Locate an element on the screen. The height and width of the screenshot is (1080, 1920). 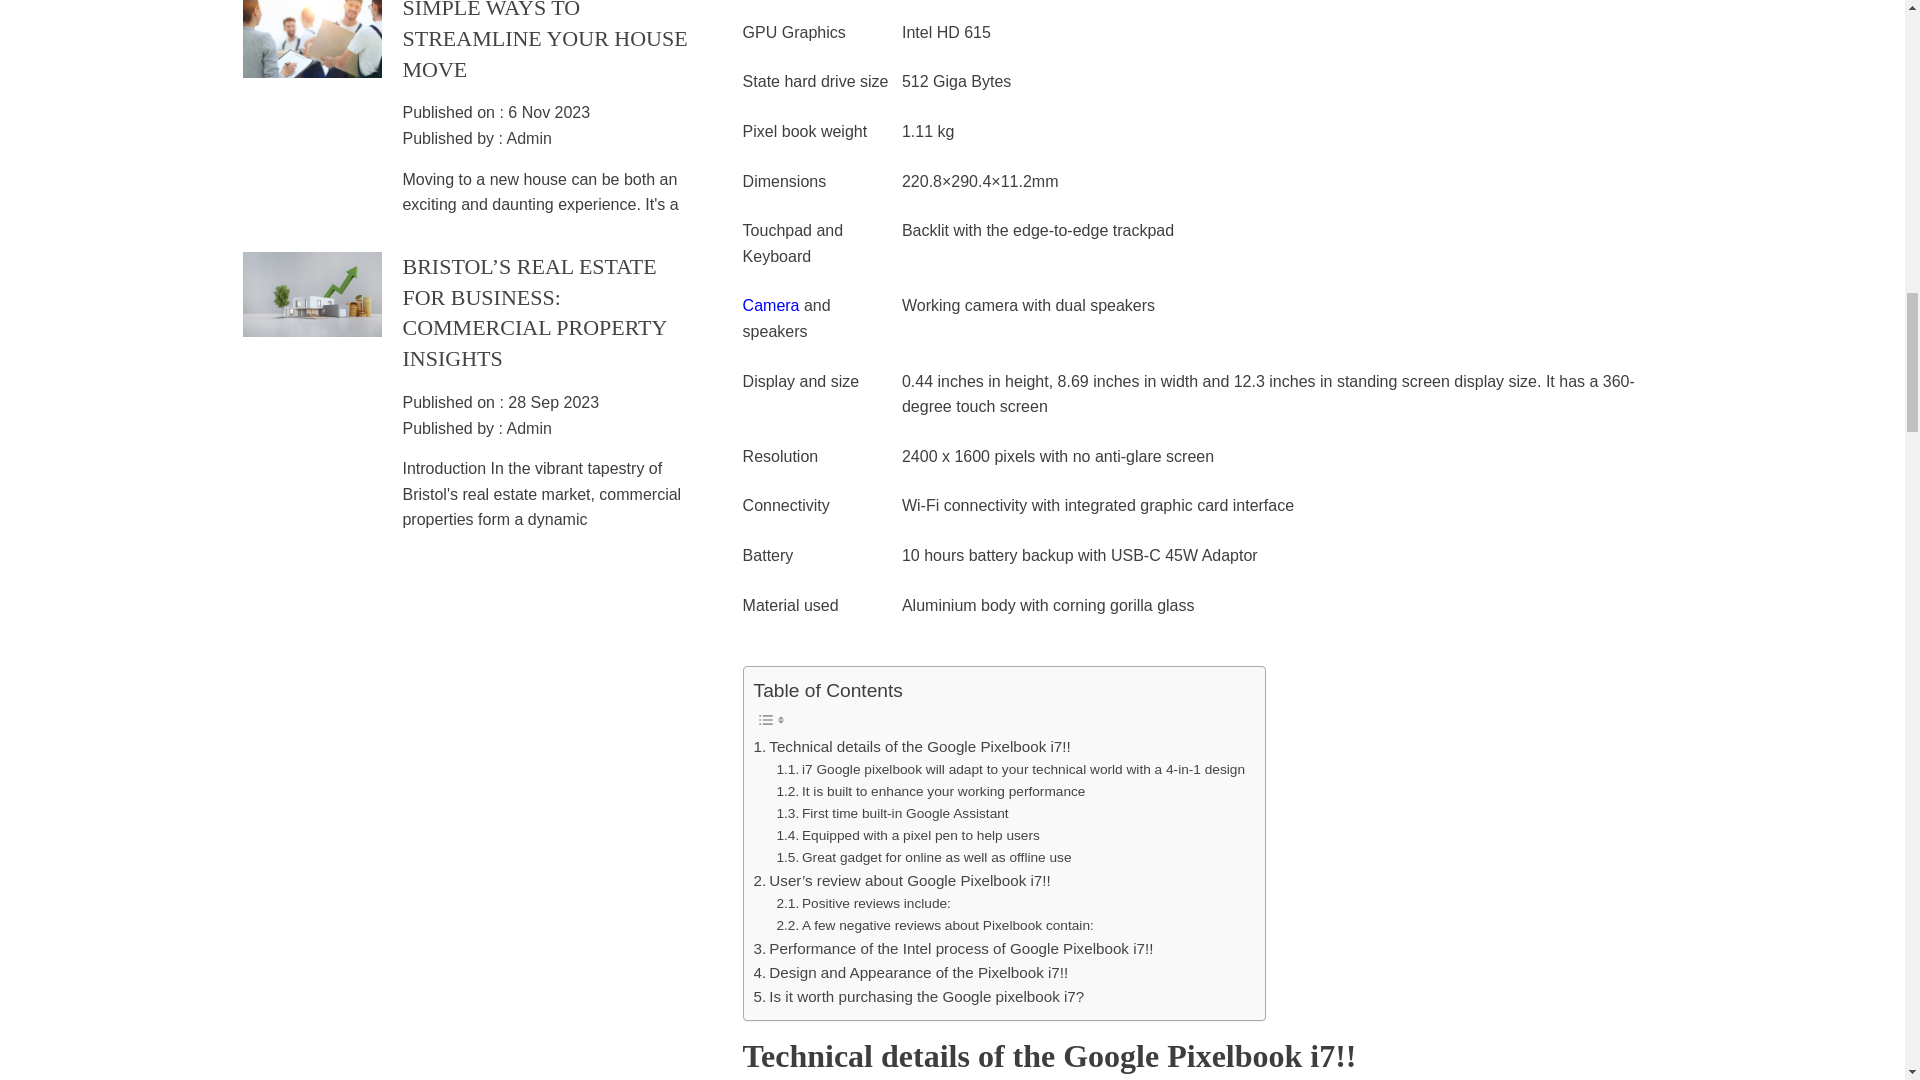
A few negative reviews about Pixelbook contain: is located at coordinates (934, 926).